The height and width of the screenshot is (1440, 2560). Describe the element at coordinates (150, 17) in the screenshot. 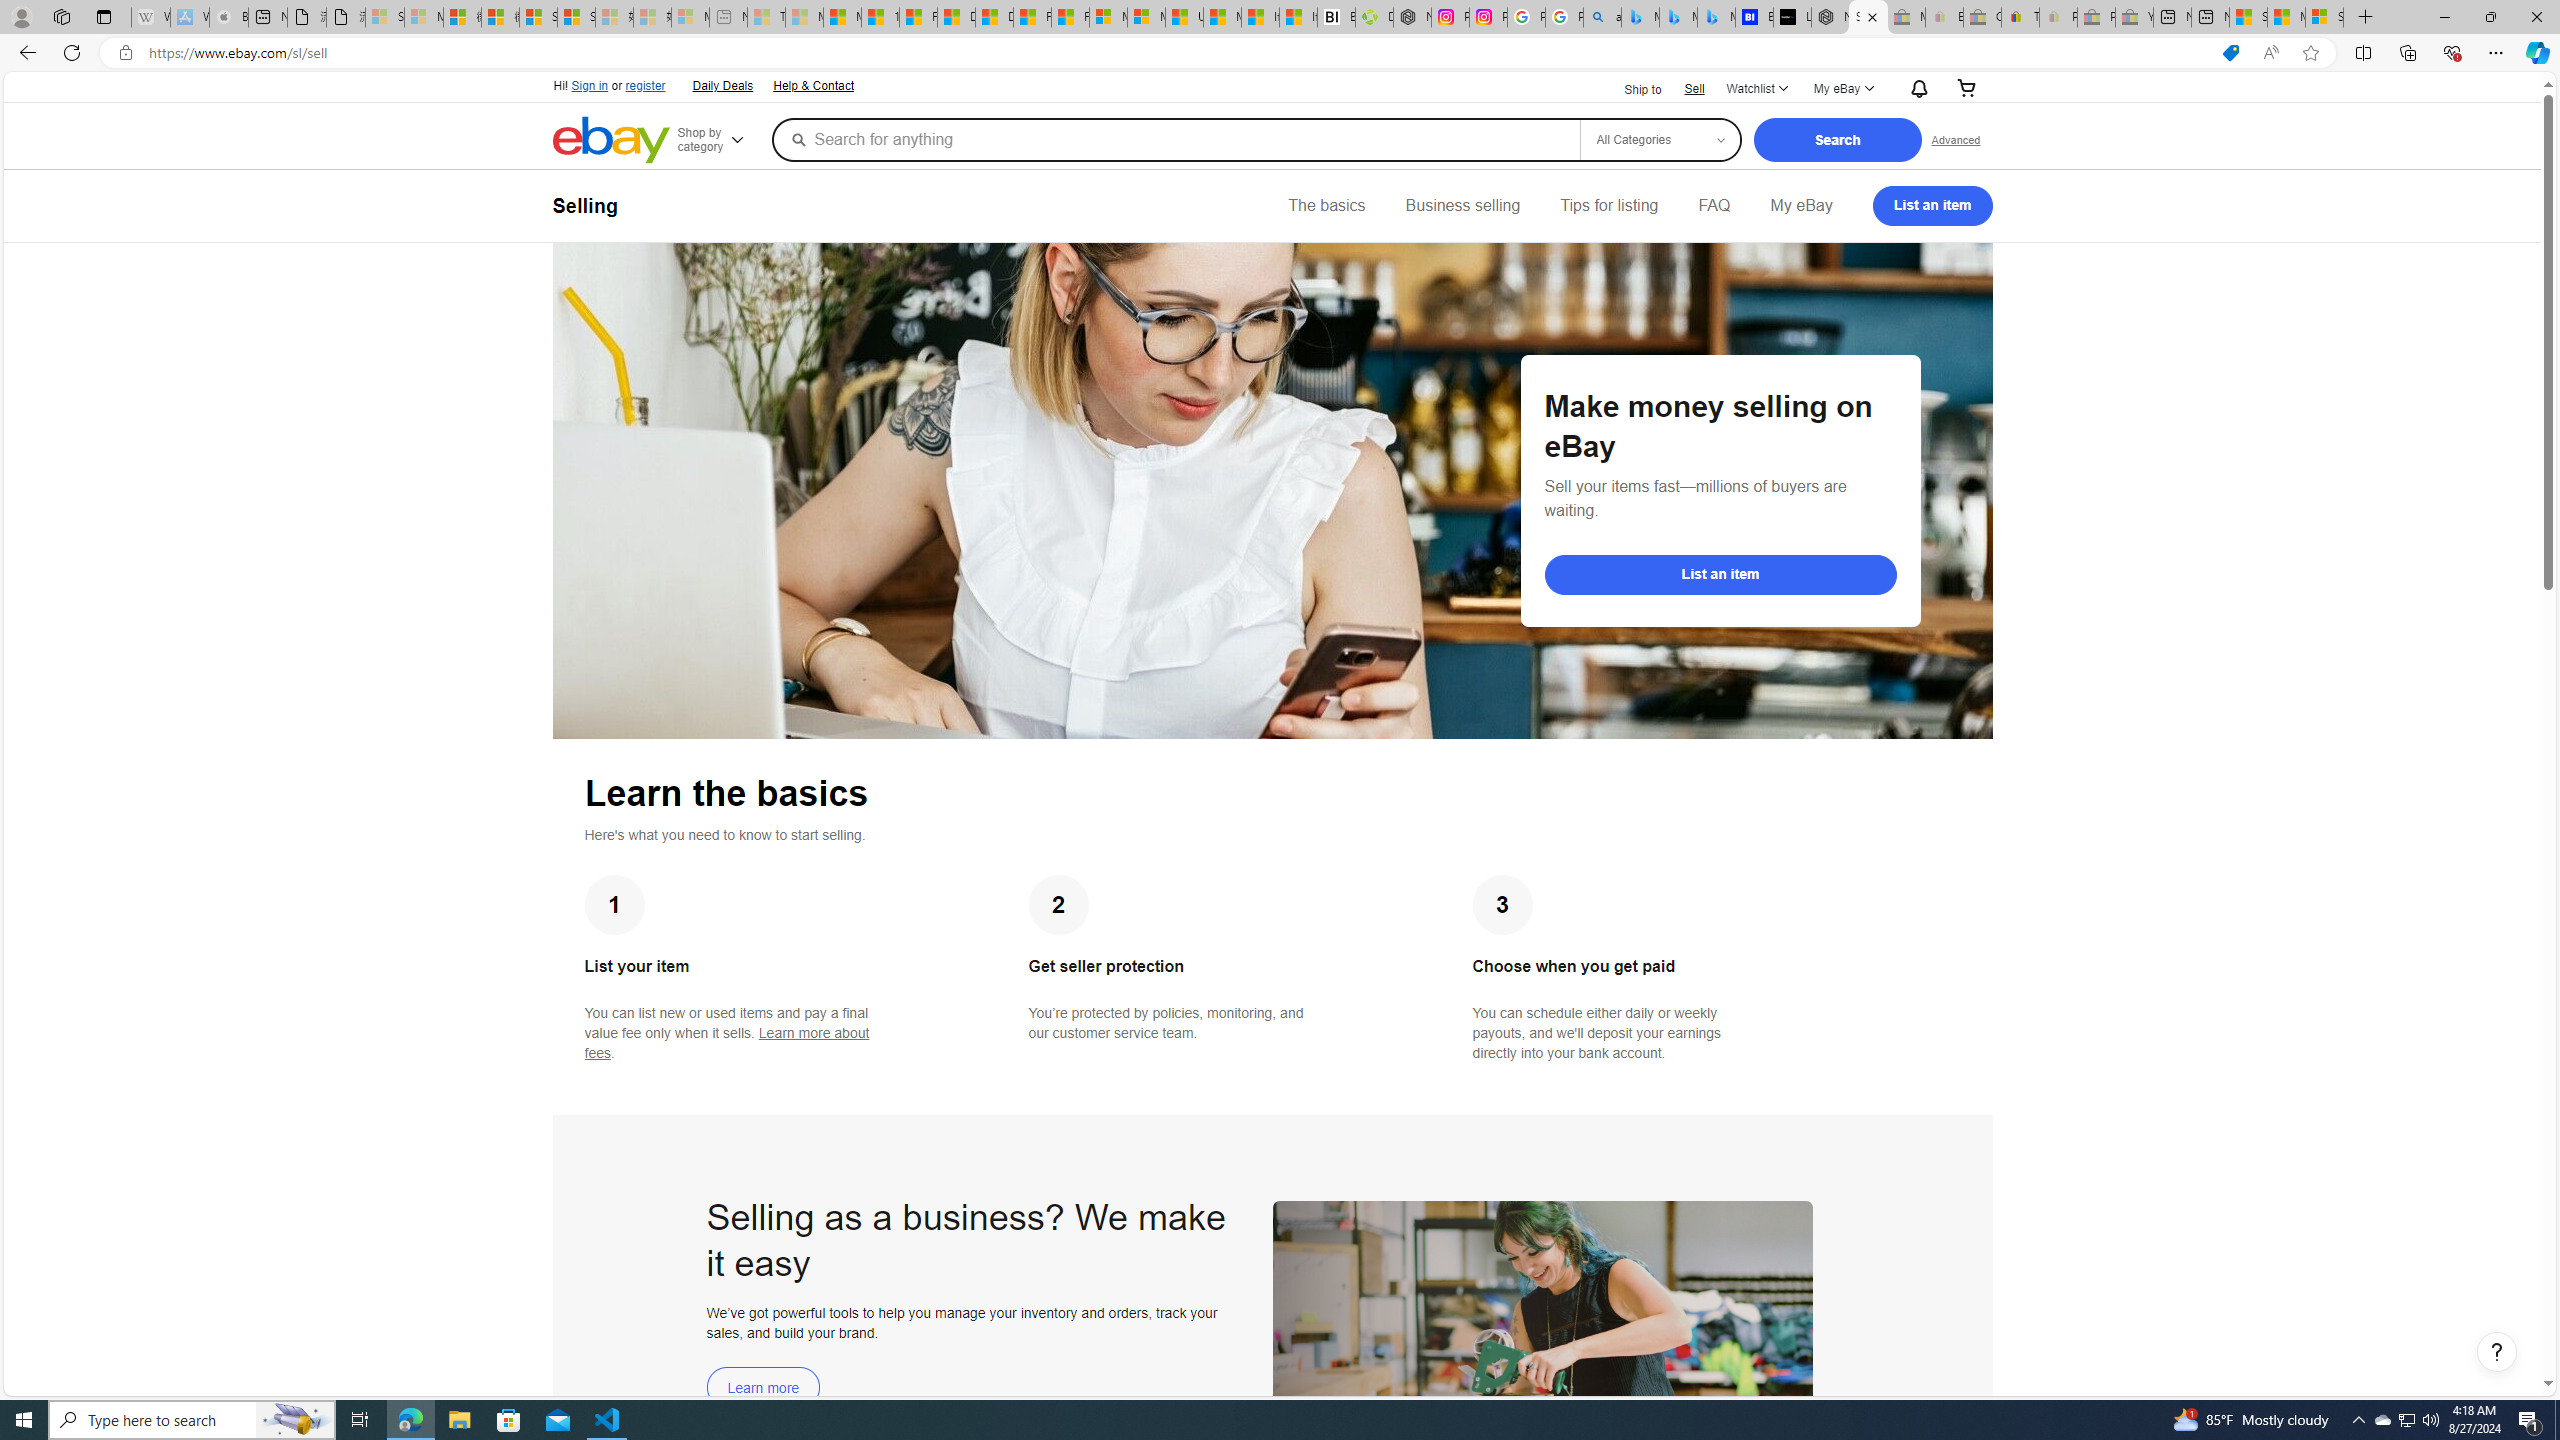

I see `Wikipedia - Sleeping` at that location.